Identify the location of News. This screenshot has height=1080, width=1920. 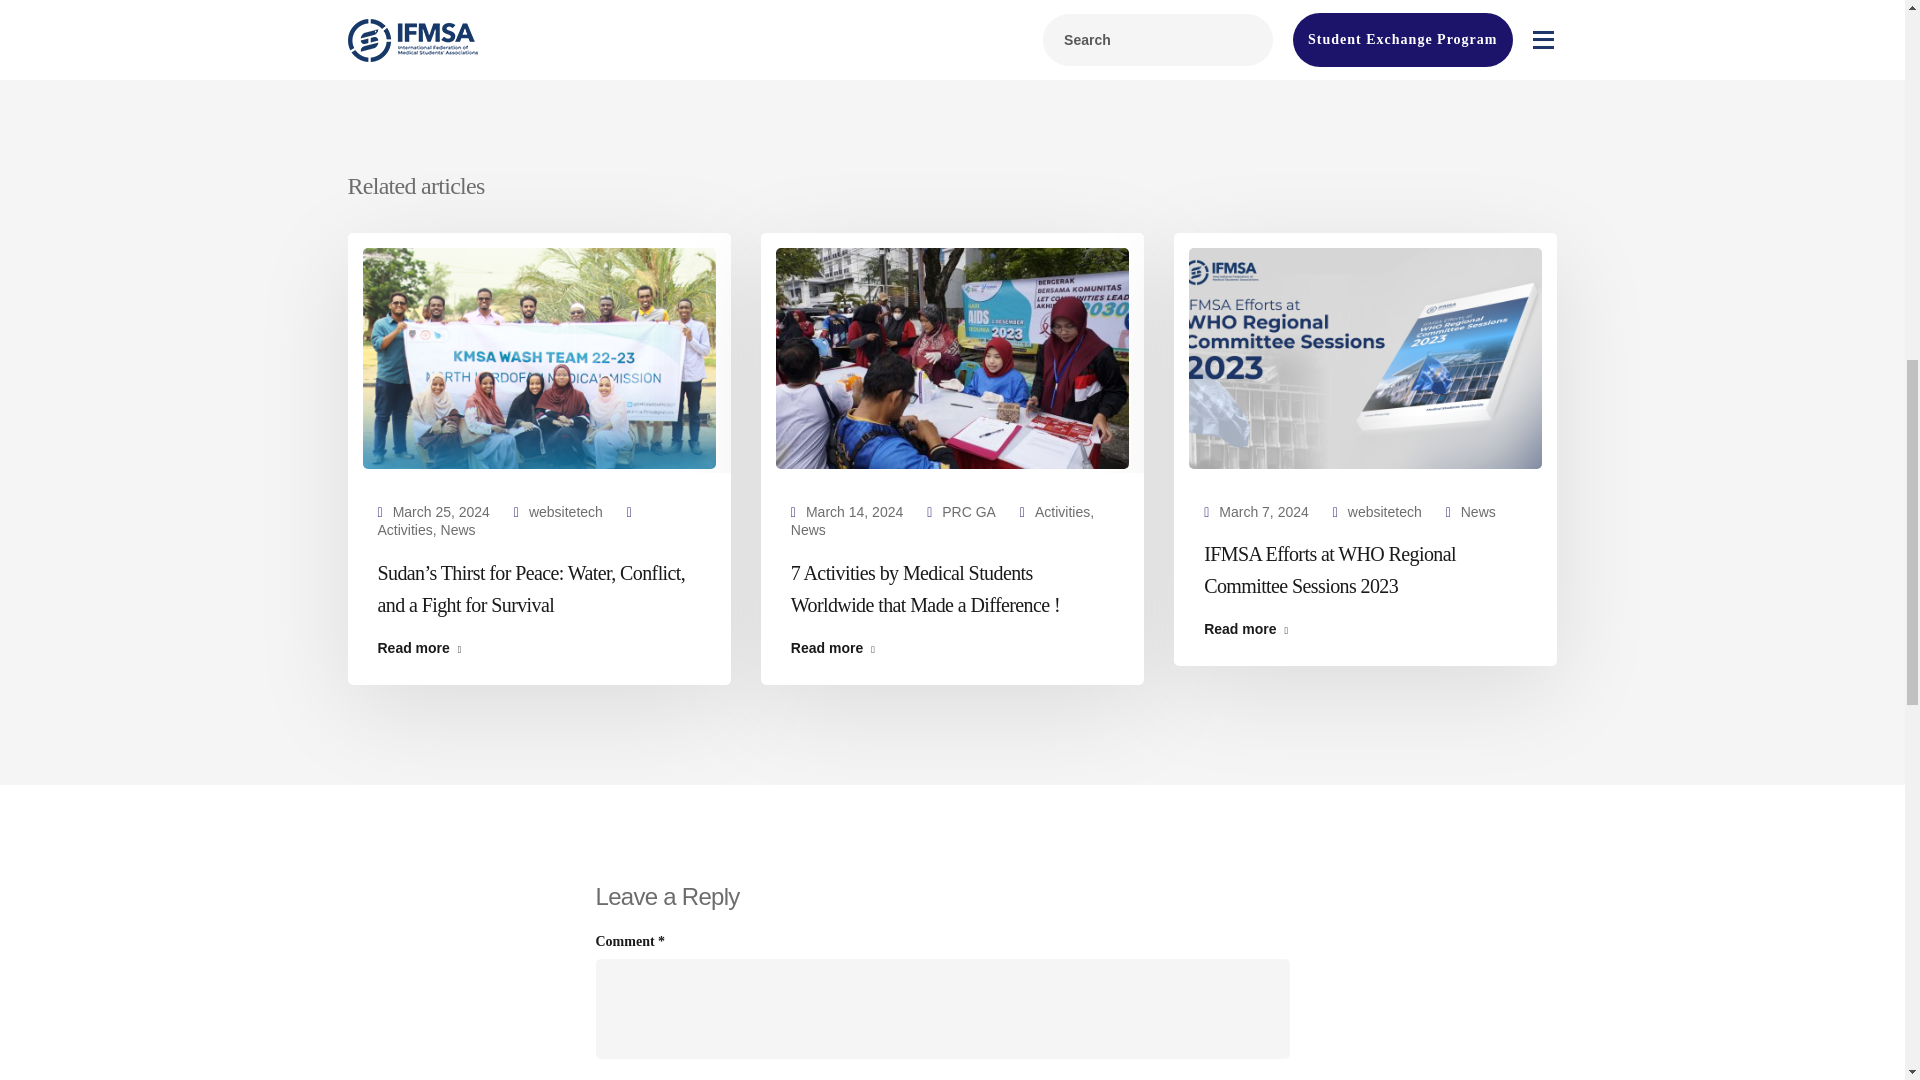
(458, 529).